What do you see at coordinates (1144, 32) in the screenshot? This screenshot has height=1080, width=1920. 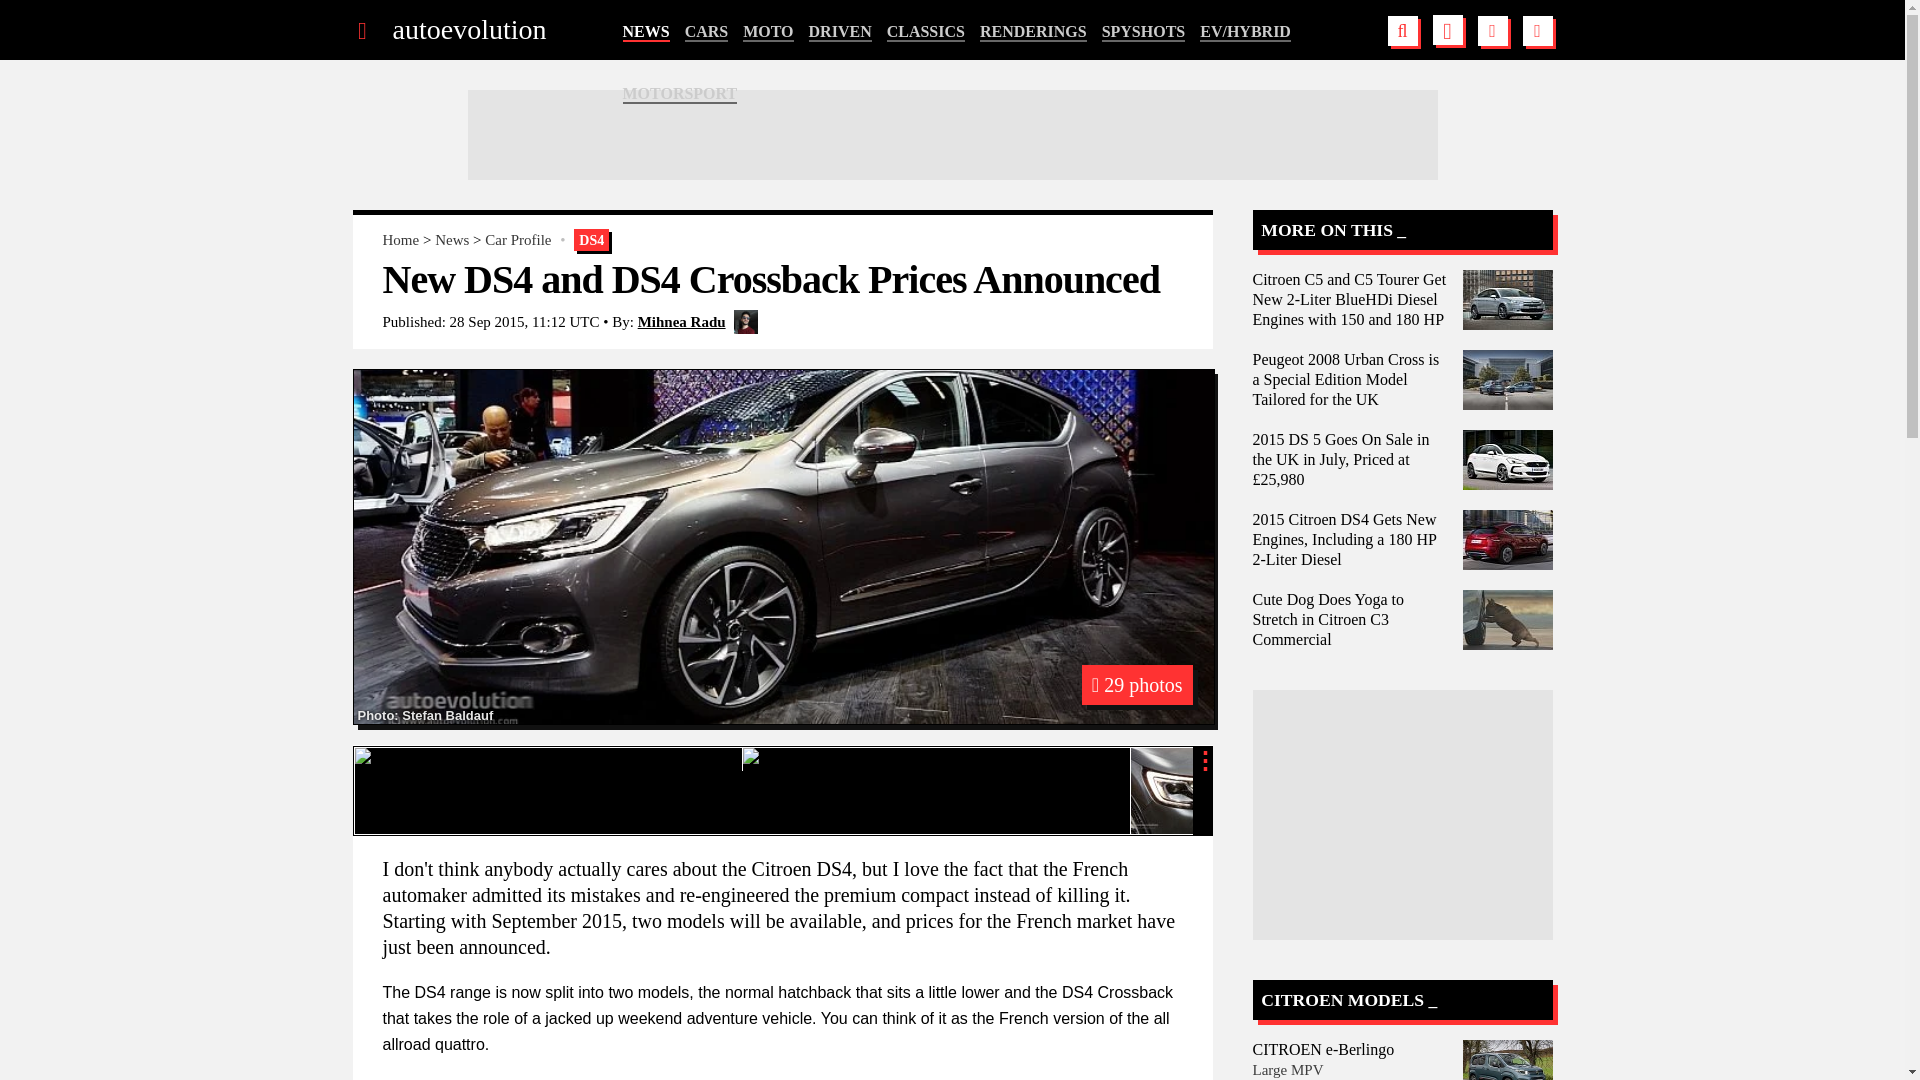 I see `SPYSHOTS` at bounding box center [1144, 32].